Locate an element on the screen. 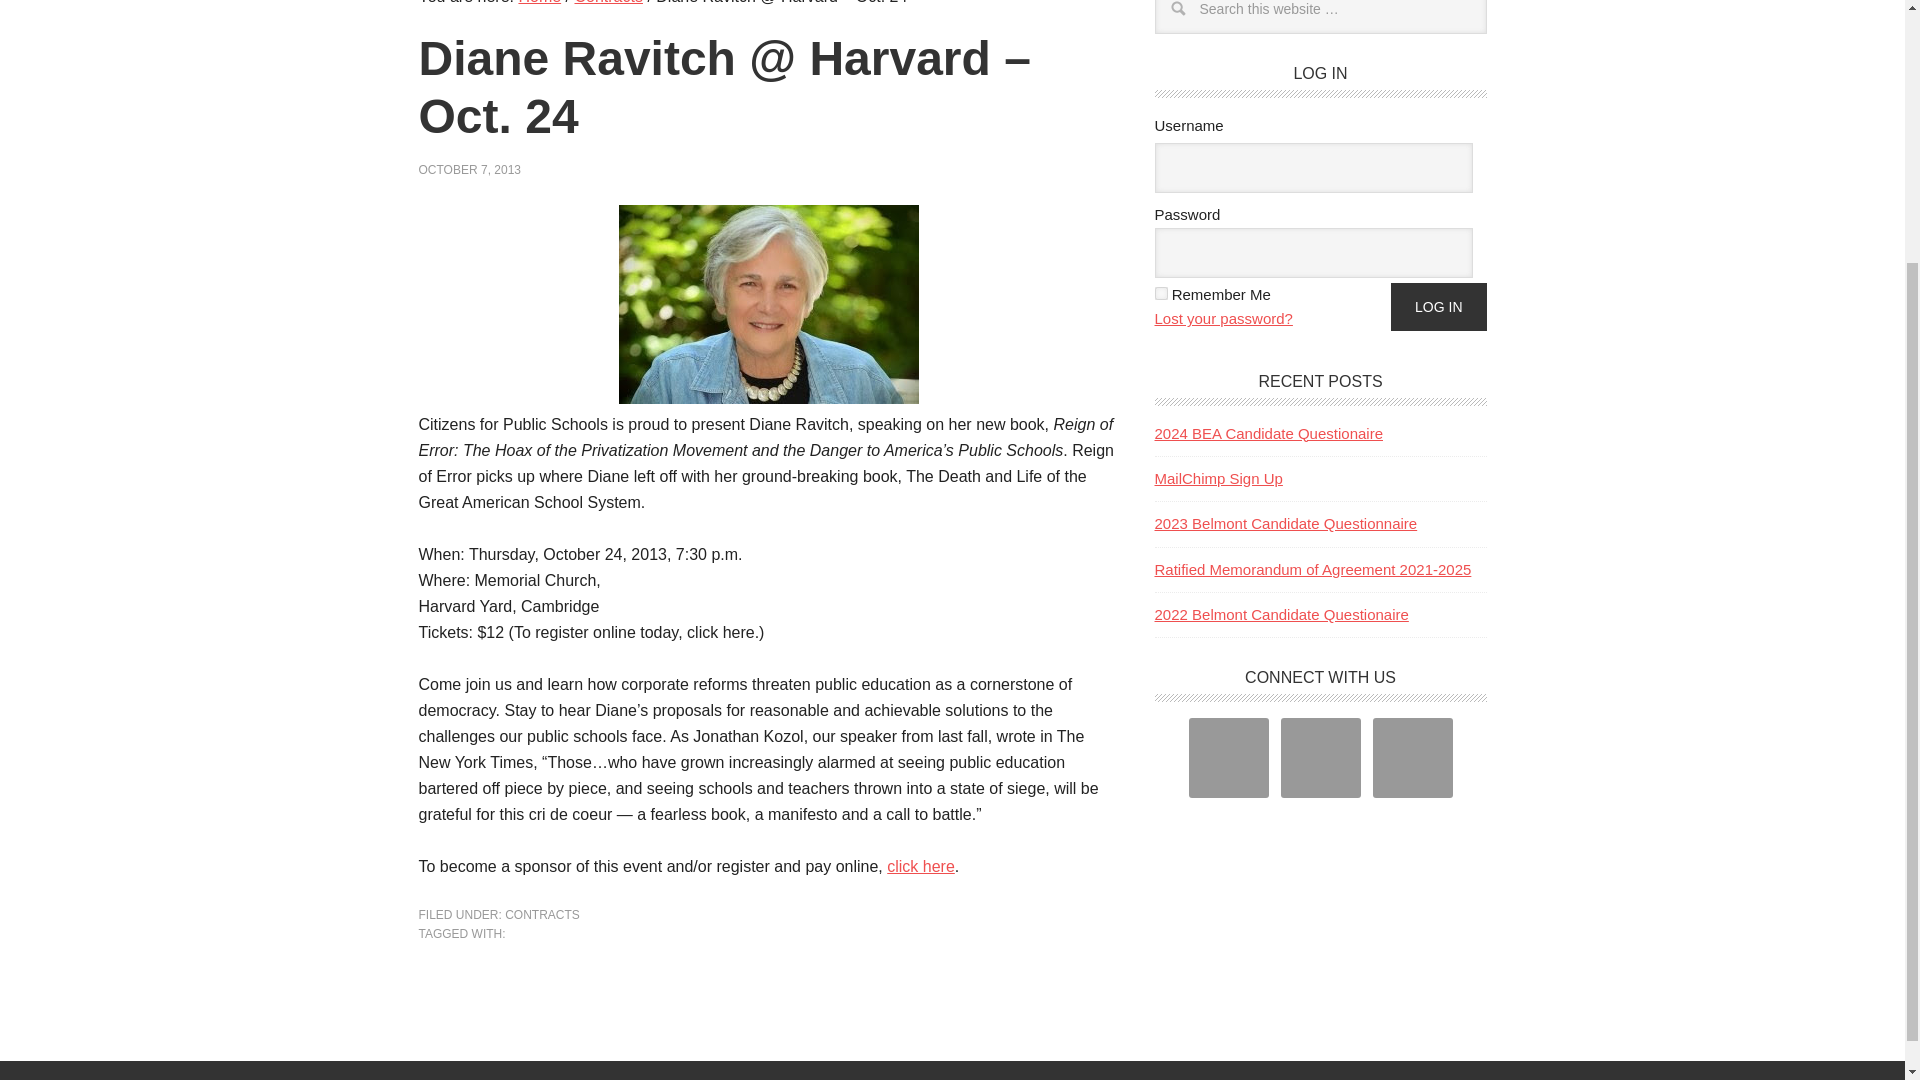  Lost your password? is located at coordinates (1222, 318).